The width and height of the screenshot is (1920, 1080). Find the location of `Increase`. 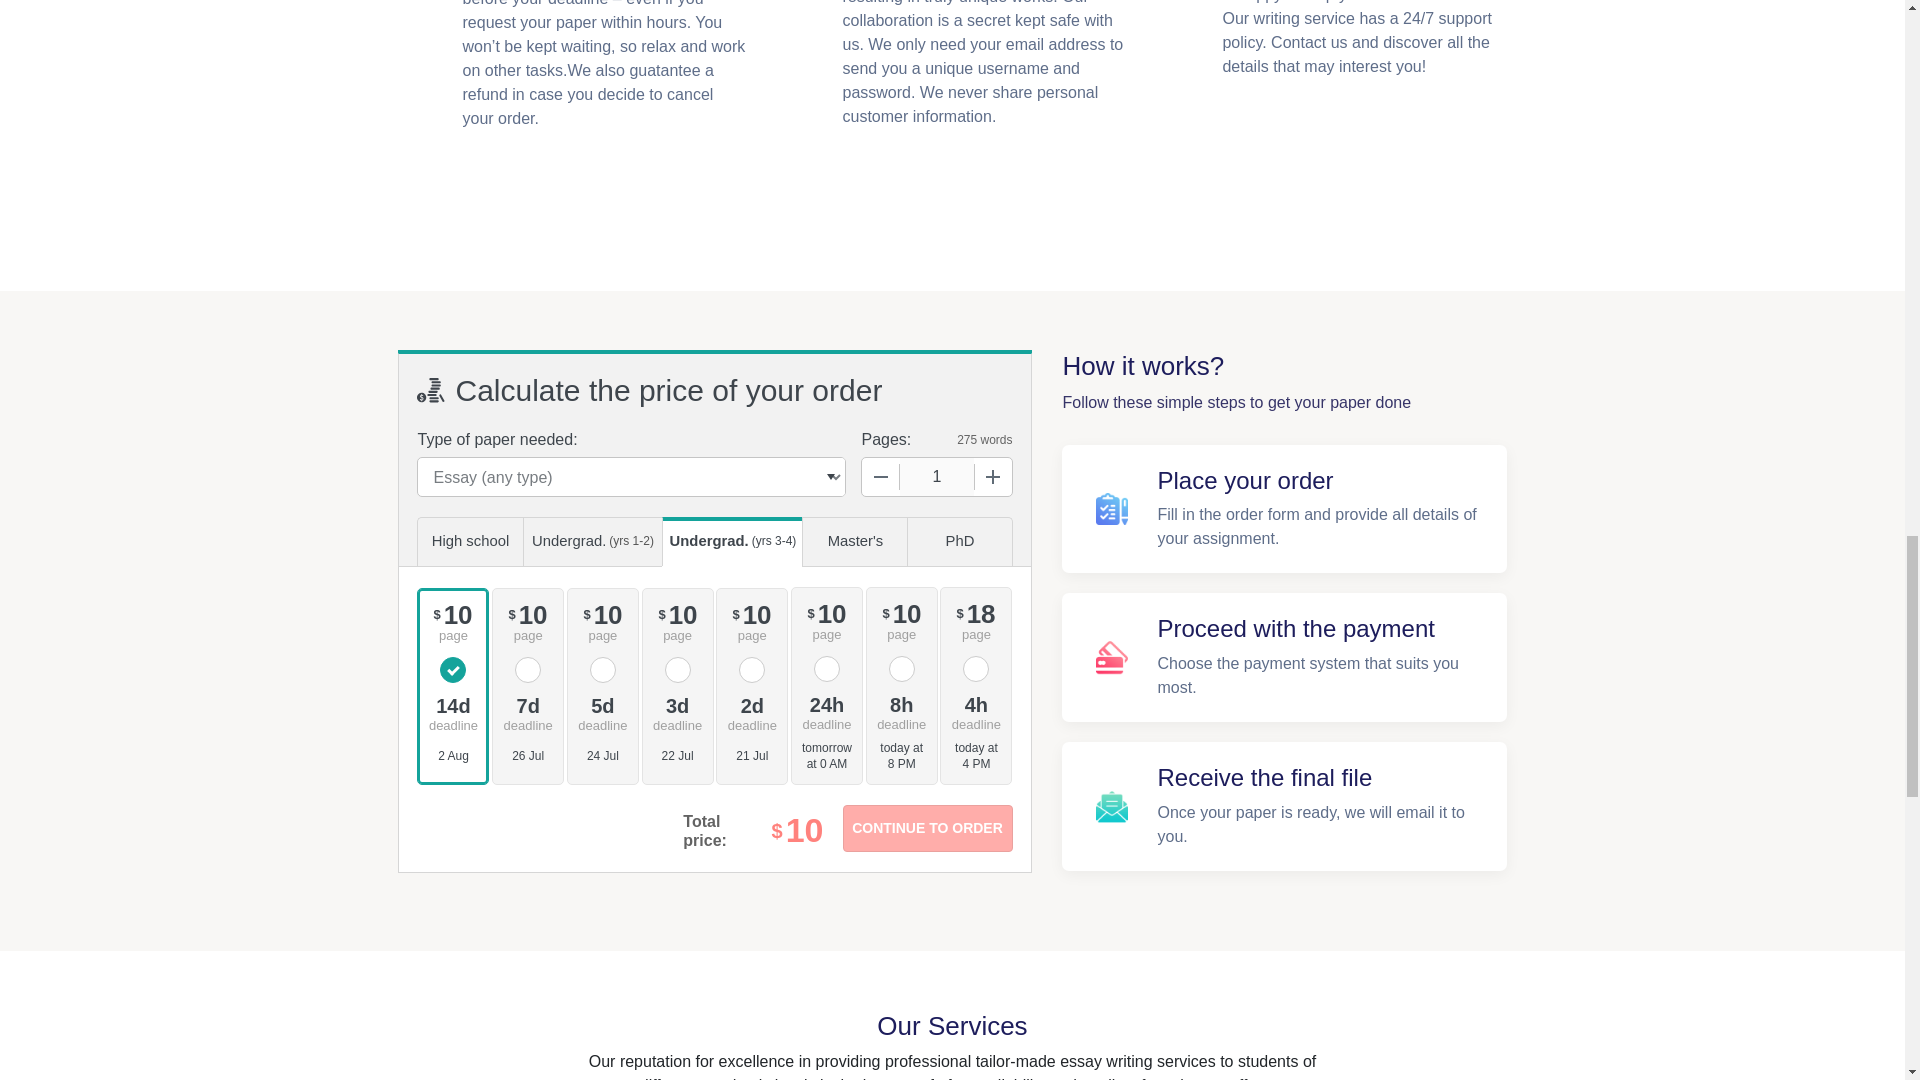

Increase is located at coordinates (992, 476).